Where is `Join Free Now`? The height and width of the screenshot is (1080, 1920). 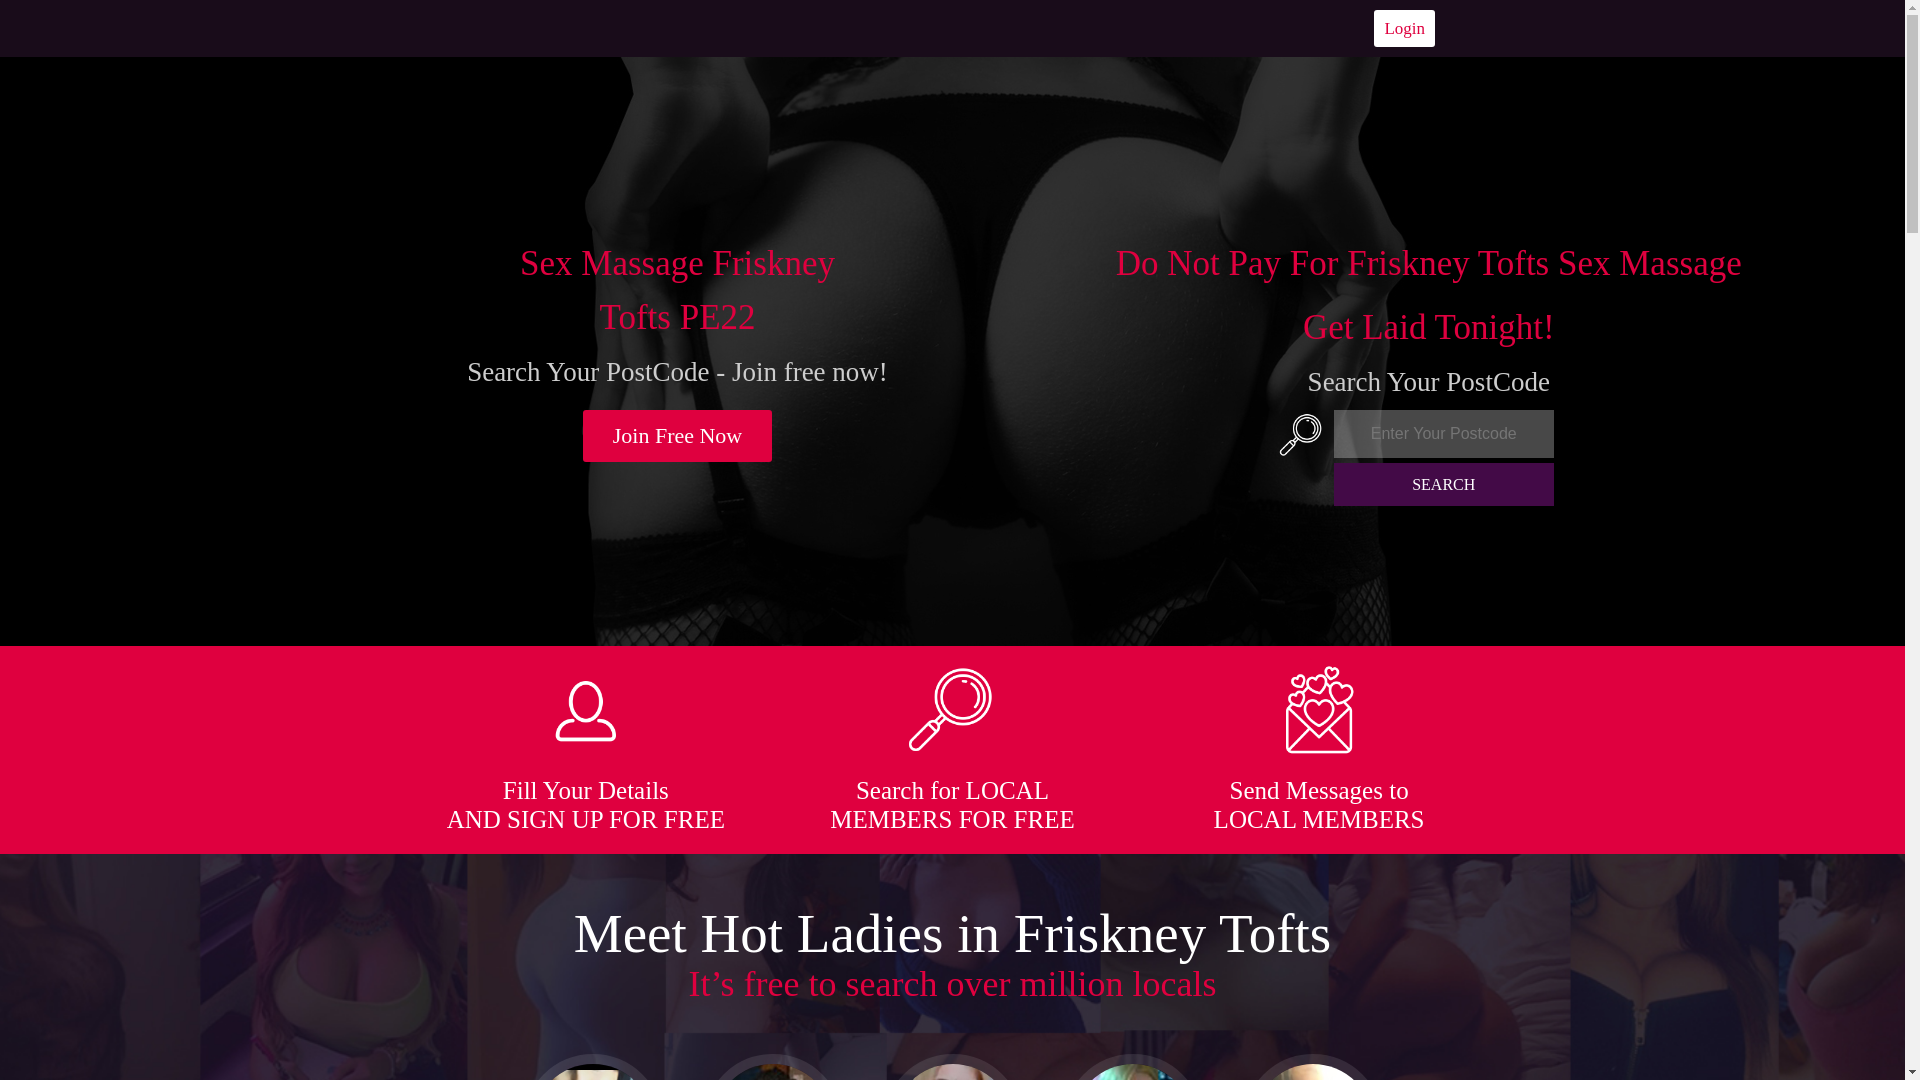
Join Free Now is located at coordinates (678, 436).